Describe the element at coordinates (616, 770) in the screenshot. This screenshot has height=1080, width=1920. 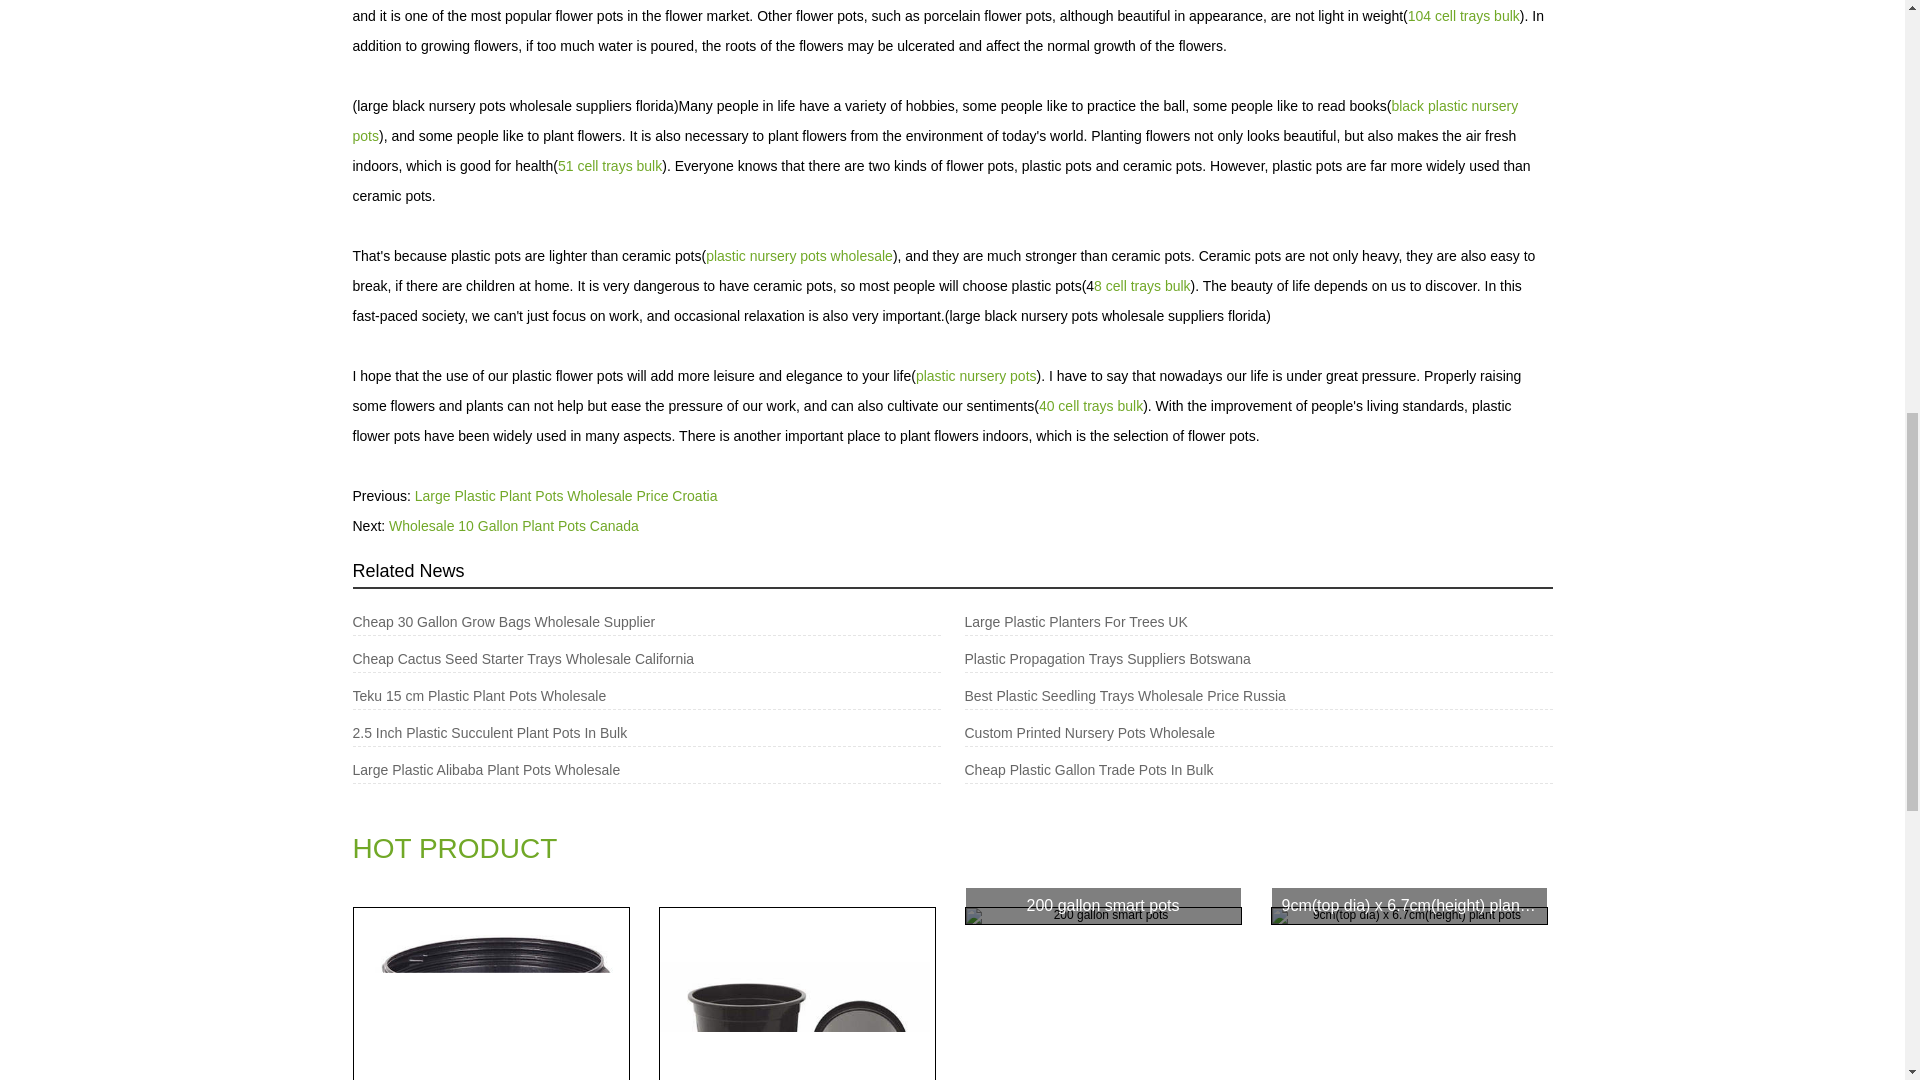
I see `Large Plastic Alibaba Plant Pots Wholesale` at that location.